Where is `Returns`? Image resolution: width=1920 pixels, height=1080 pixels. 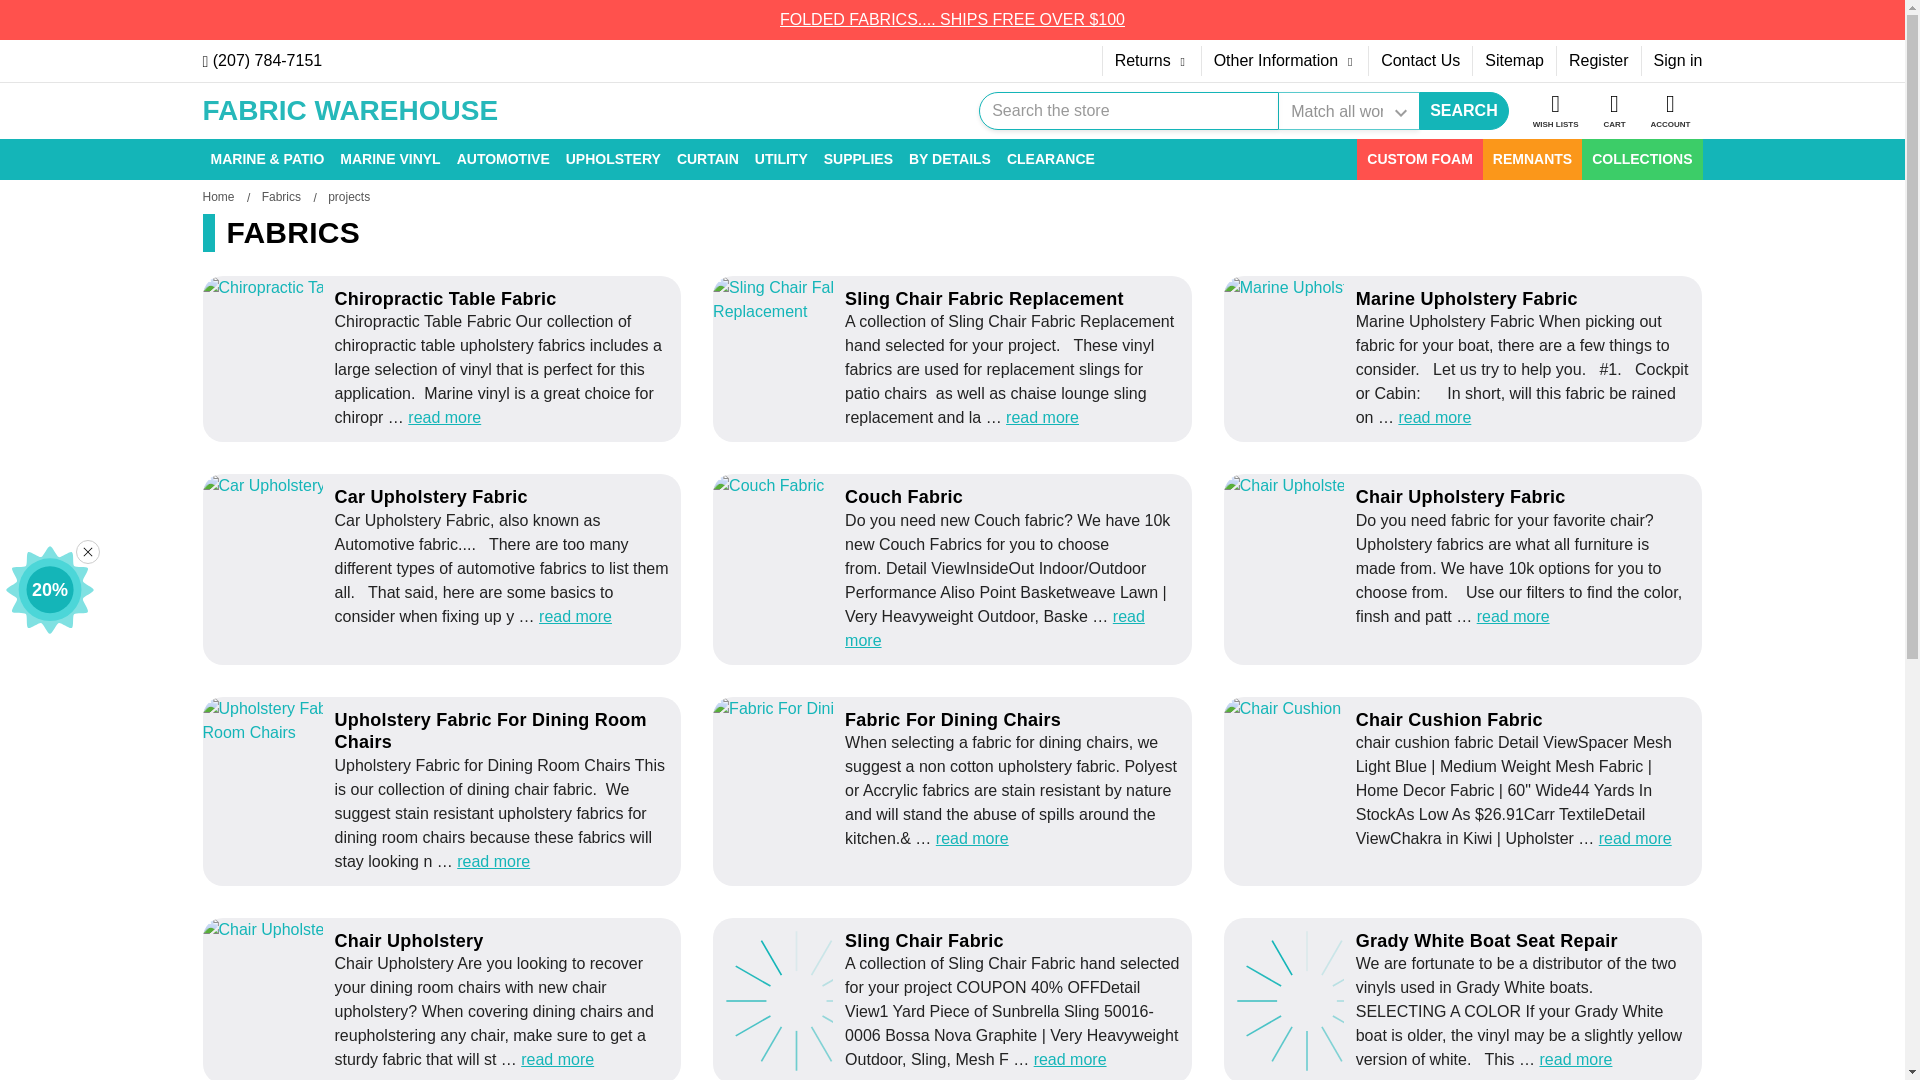 Returns is located at coordinates (1152, 60).